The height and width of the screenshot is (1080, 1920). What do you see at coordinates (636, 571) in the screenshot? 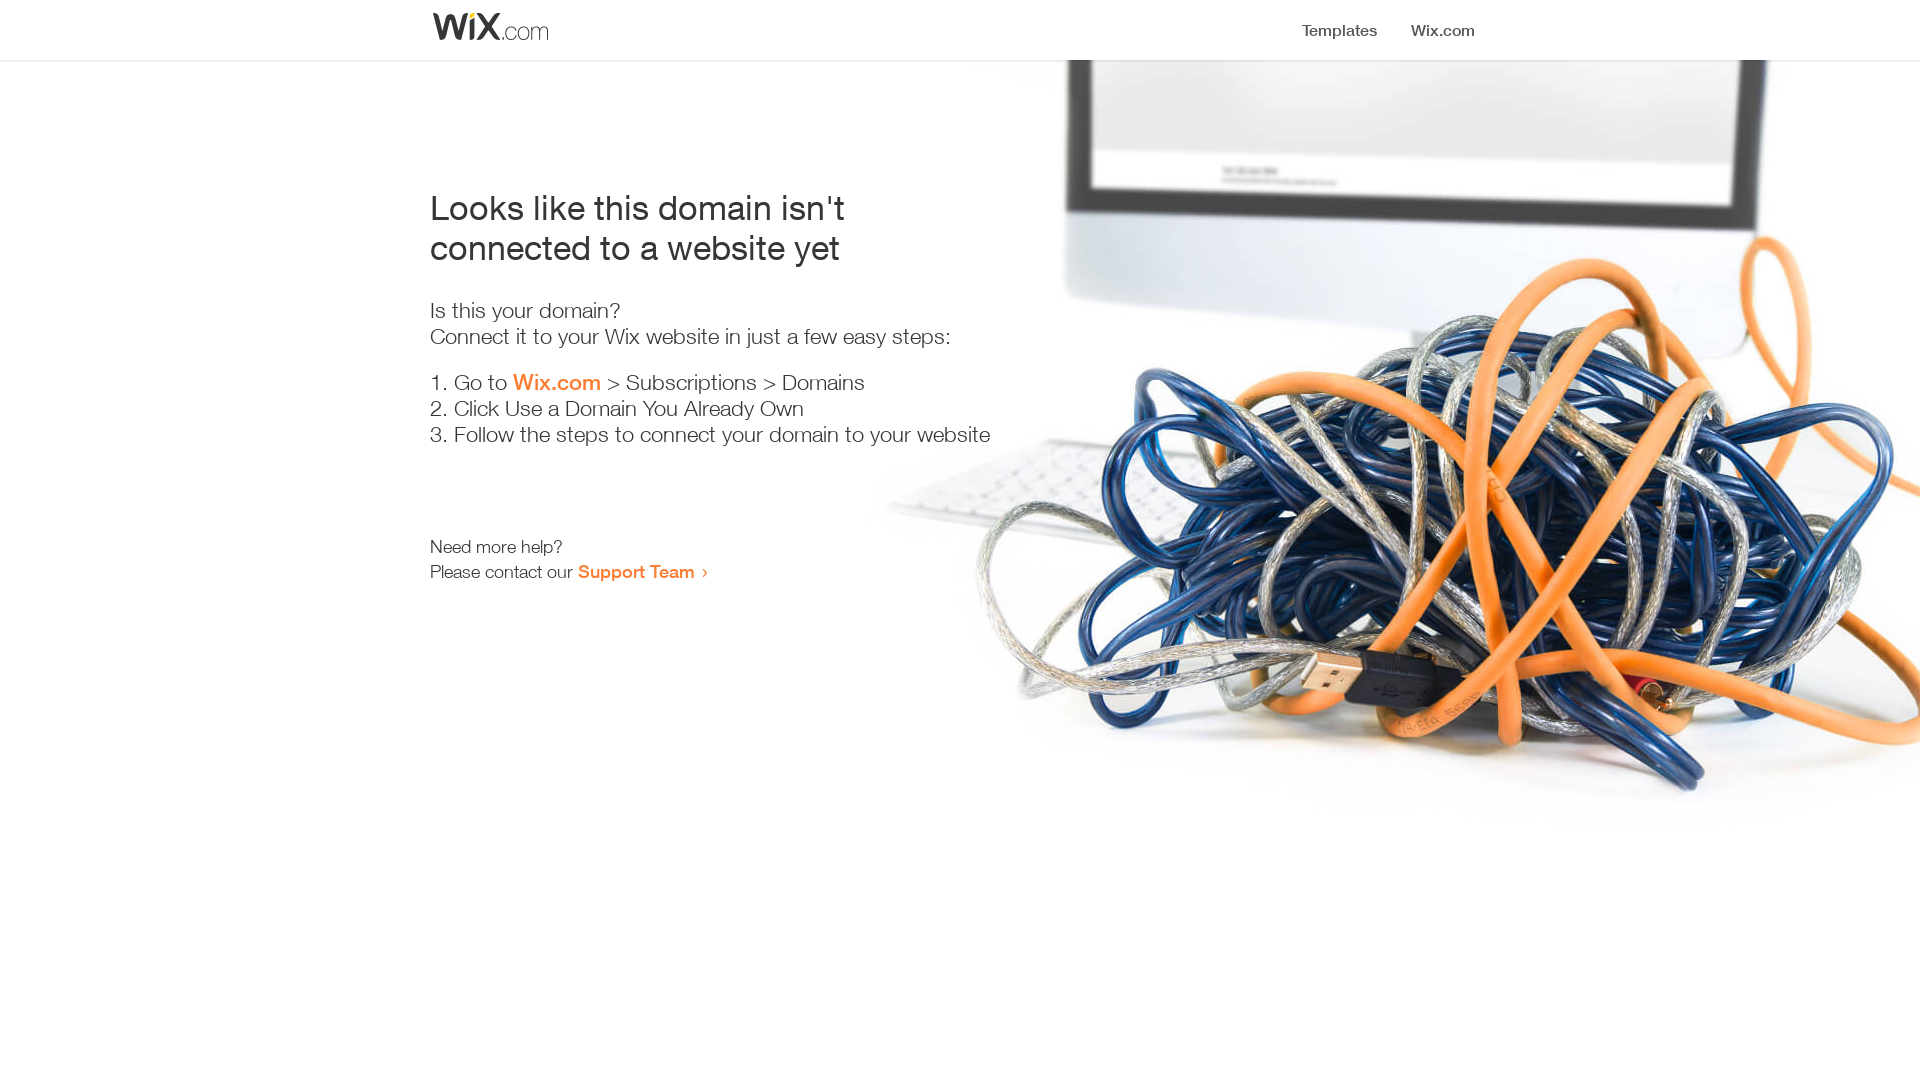
I see `Support Team` at bounding box center [636, 571].